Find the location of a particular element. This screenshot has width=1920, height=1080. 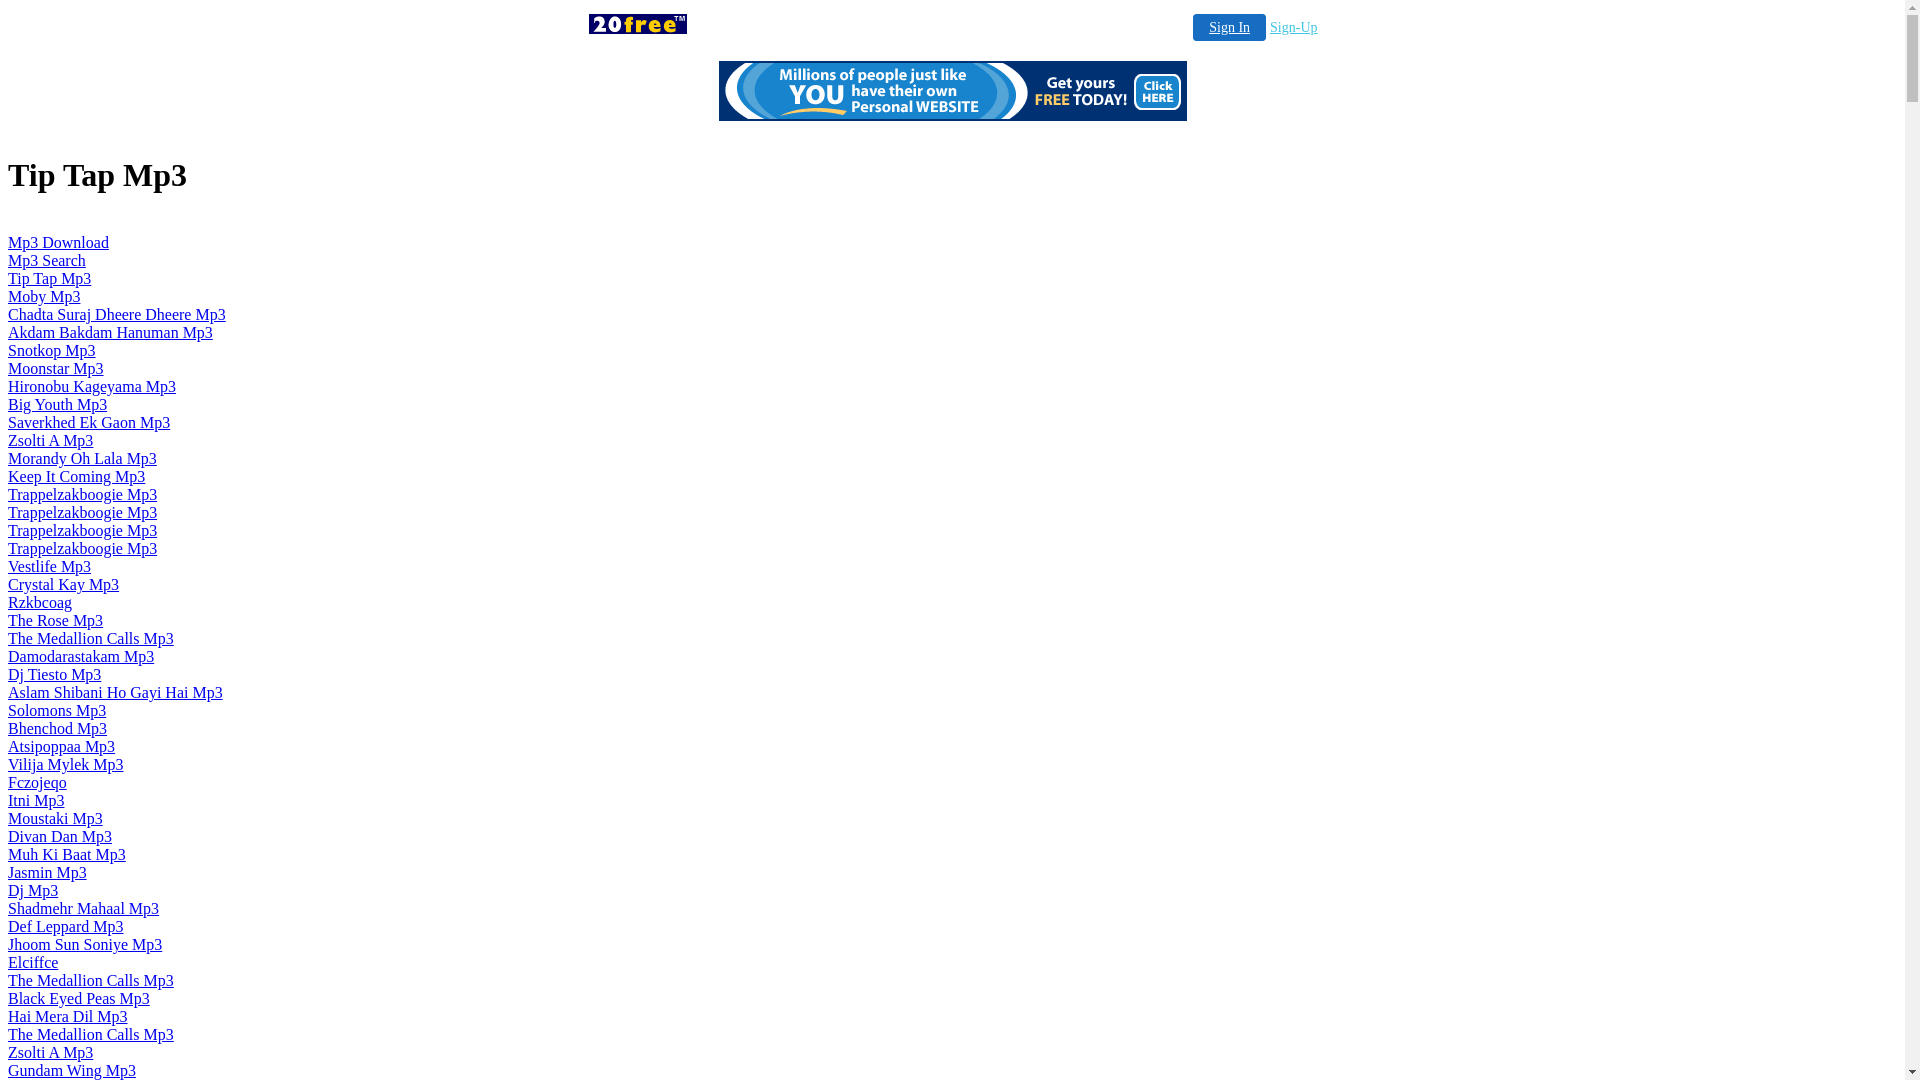

Damodarastakam Mp3 is located at coordinates (81, 656).